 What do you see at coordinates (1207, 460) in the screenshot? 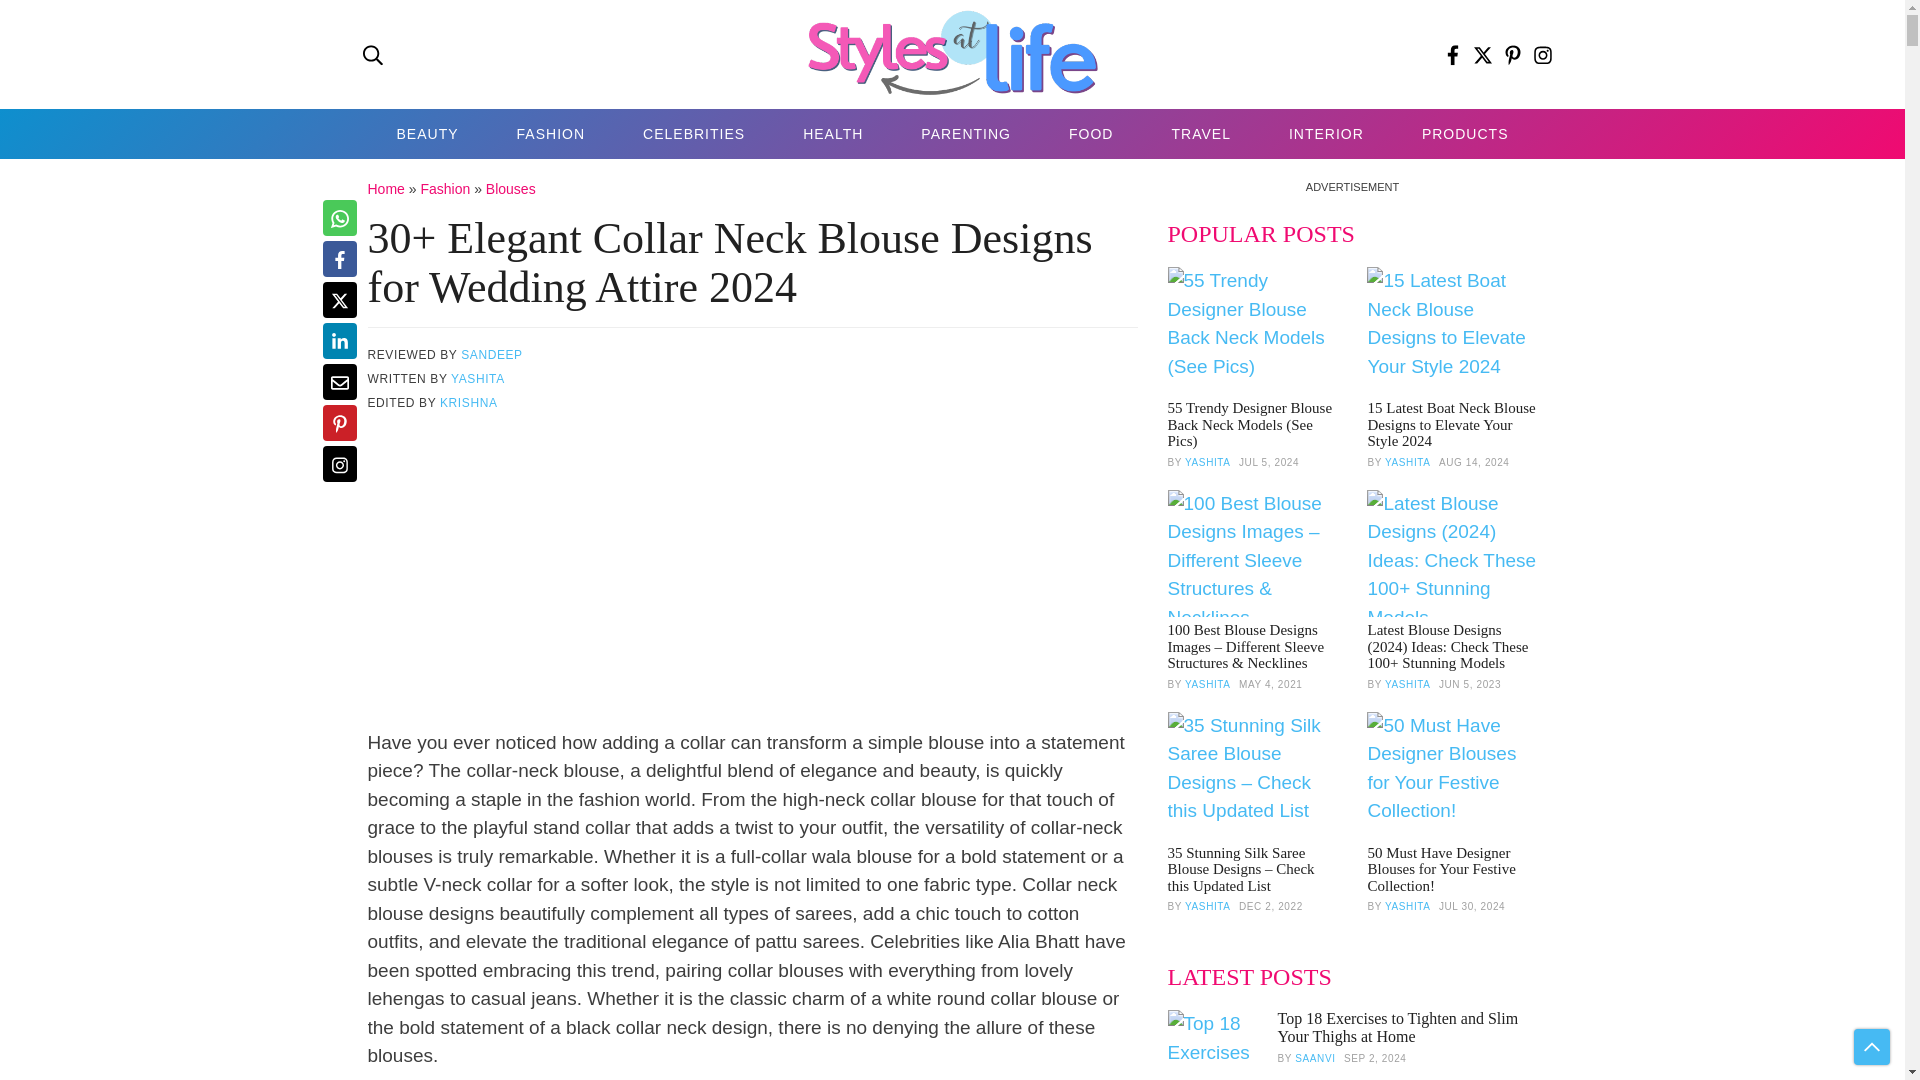
I see `Posts by Yashita` at bounding box center [1207, 460].